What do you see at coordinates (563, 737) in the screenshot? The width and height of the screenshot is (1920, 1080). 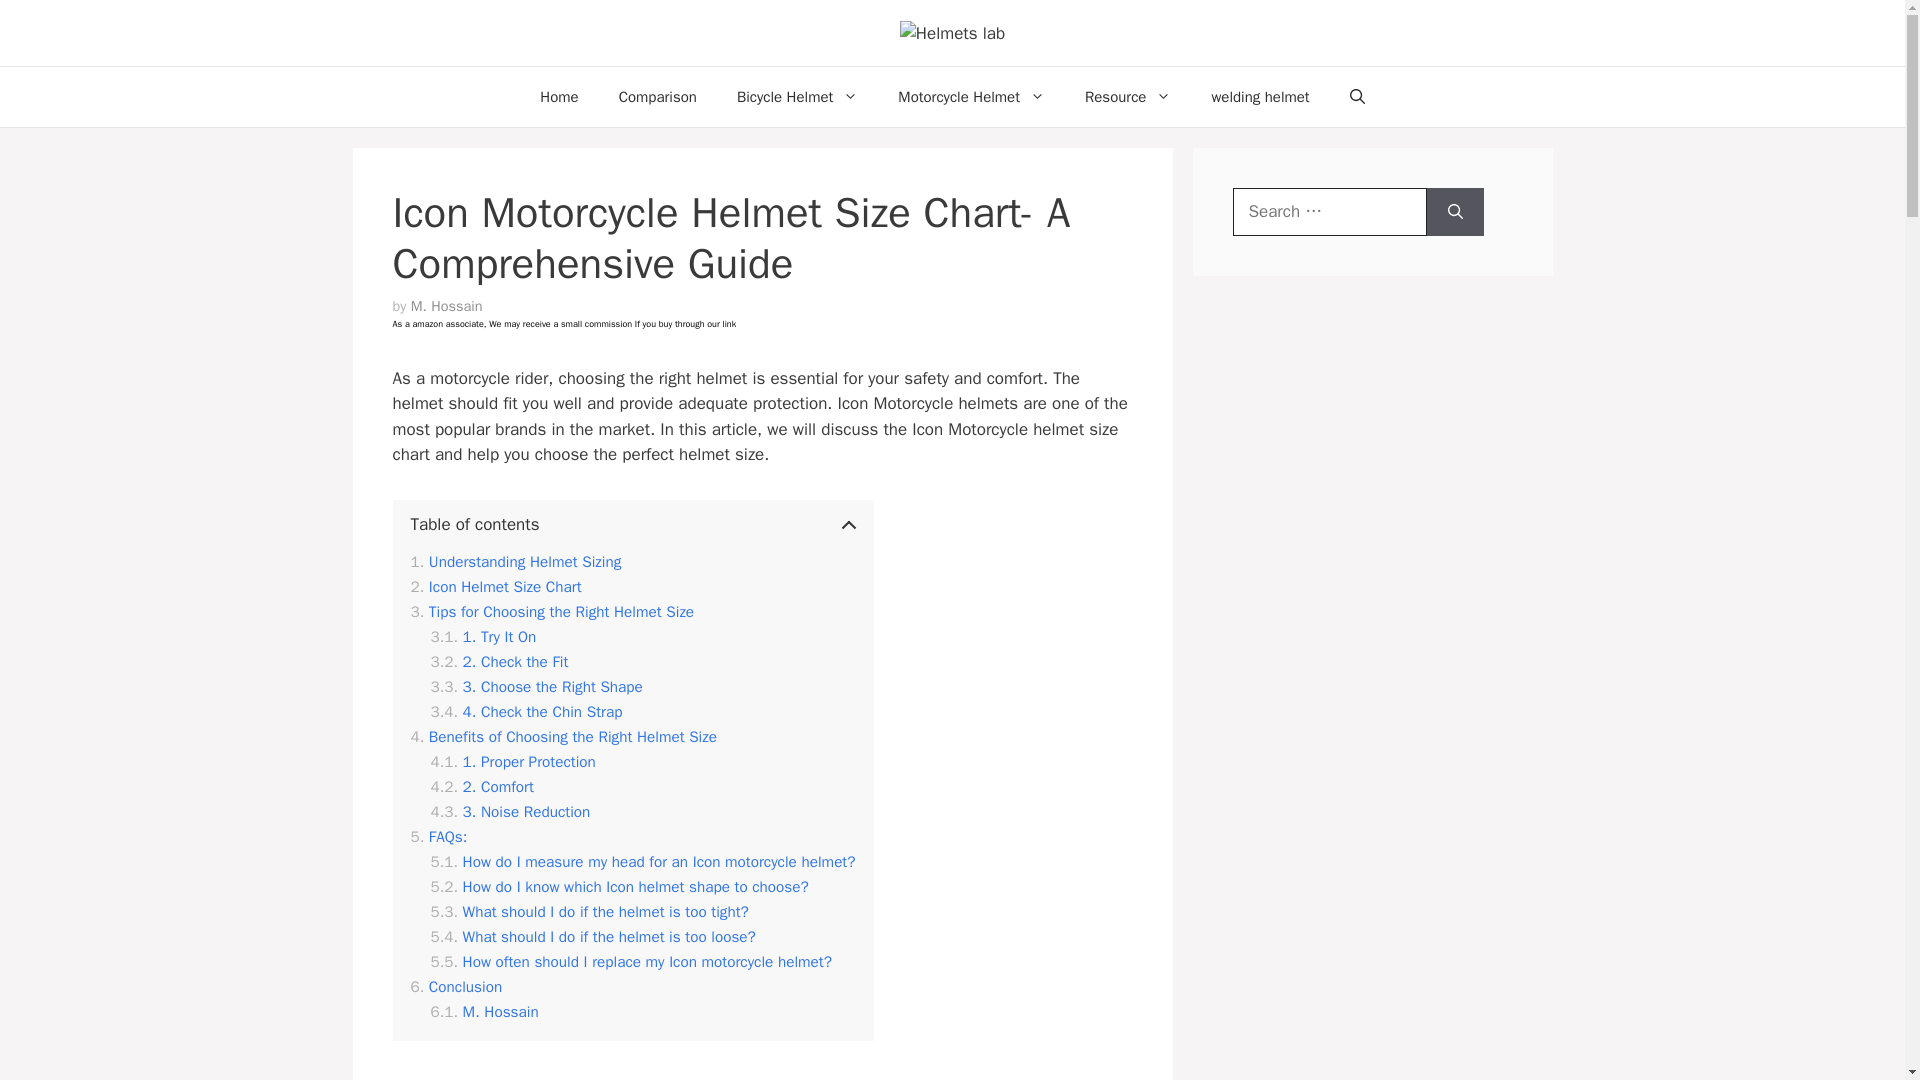 I see `Benefits of Choosing the Right Helmet Size` at bounding box center [563, 737].